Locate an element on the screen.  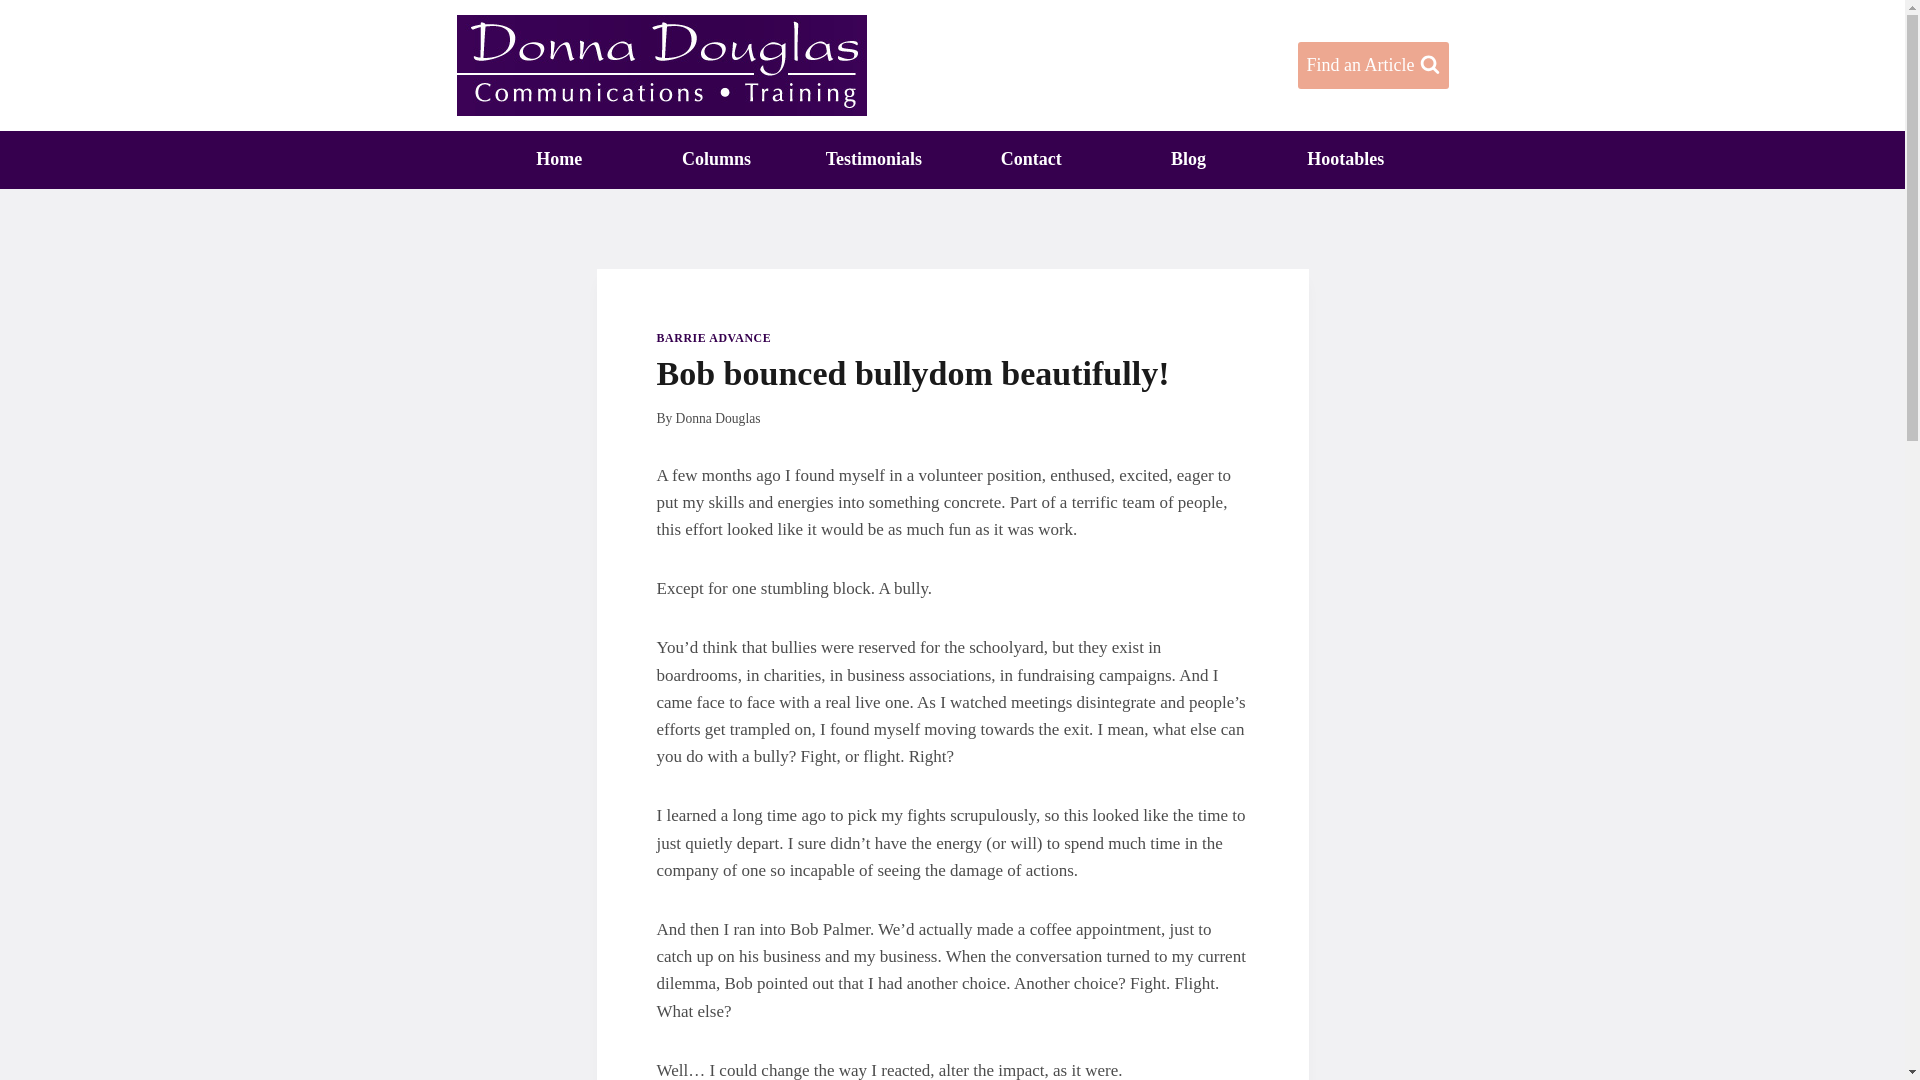
Home is located at coordinates (558, 160).